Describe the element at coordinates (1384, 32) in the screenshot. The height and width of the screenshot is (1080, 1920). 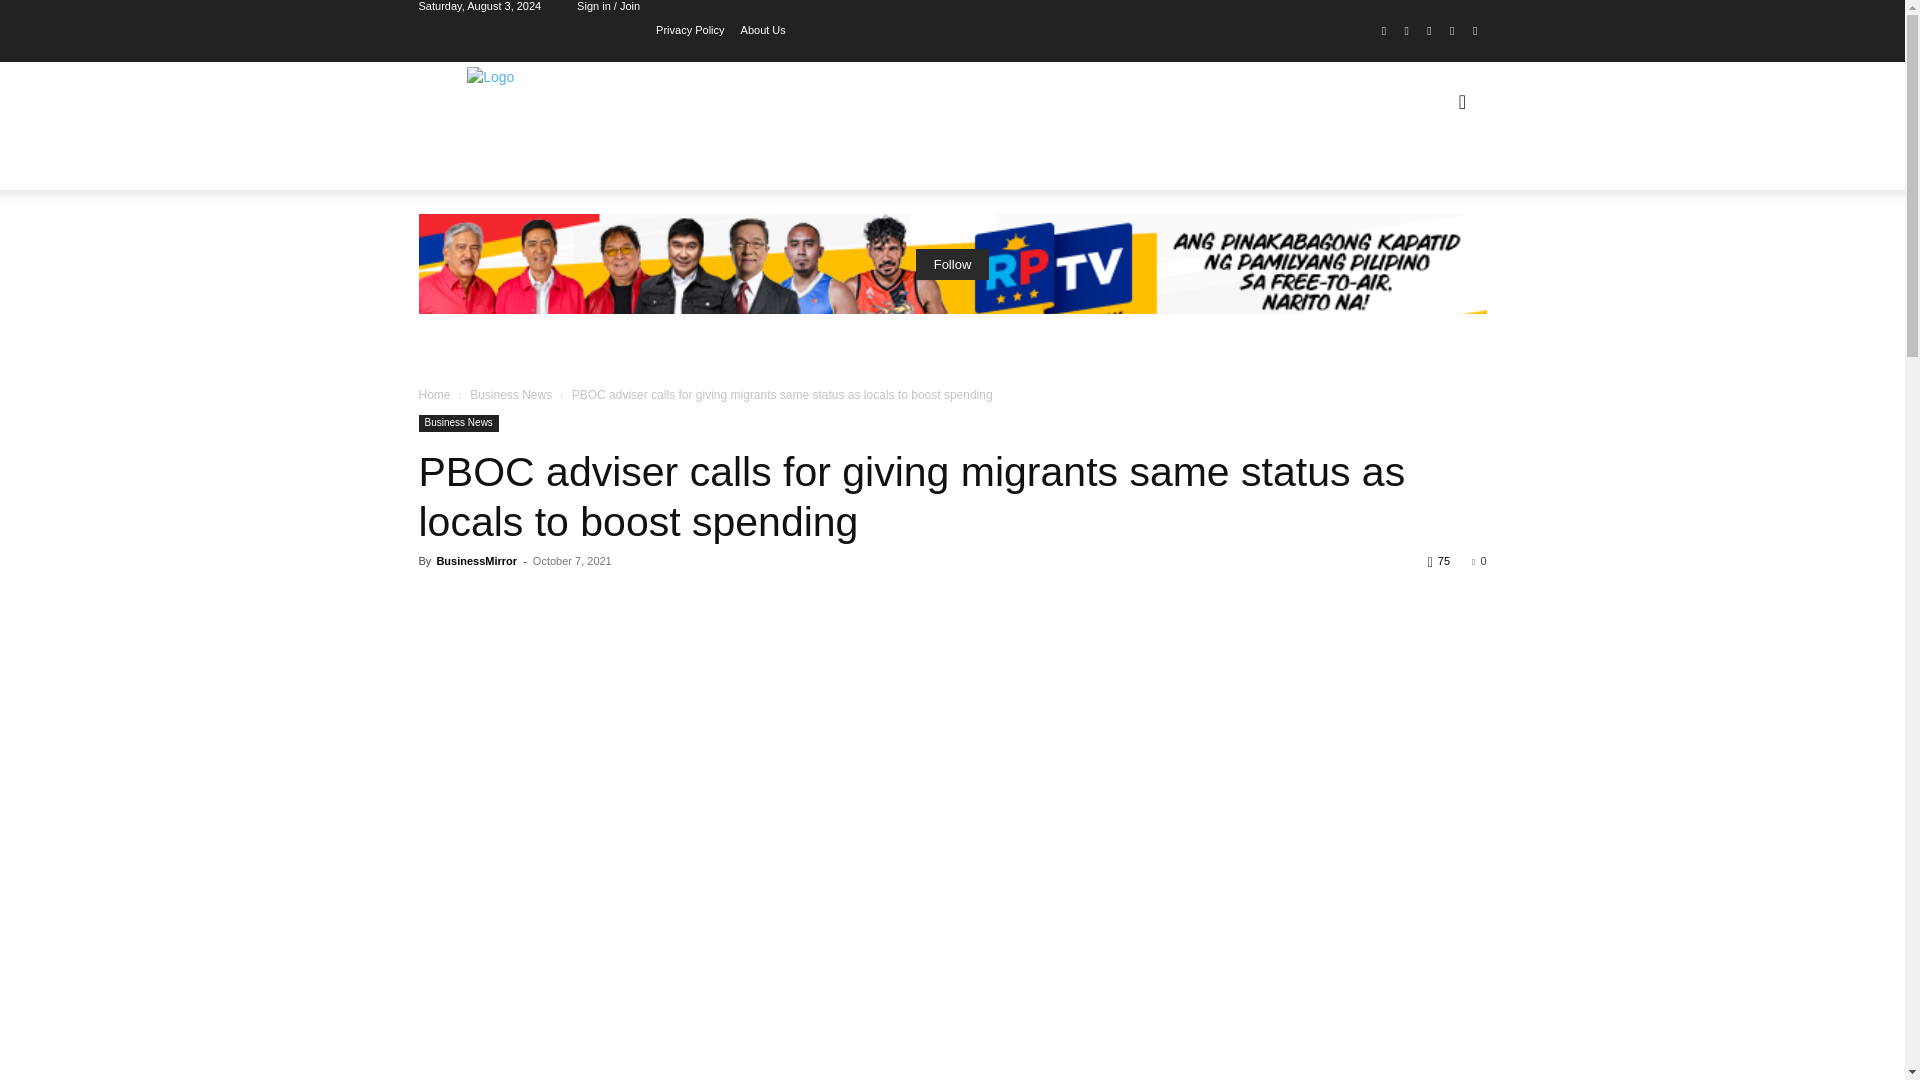
I see `Facebook` at that location.